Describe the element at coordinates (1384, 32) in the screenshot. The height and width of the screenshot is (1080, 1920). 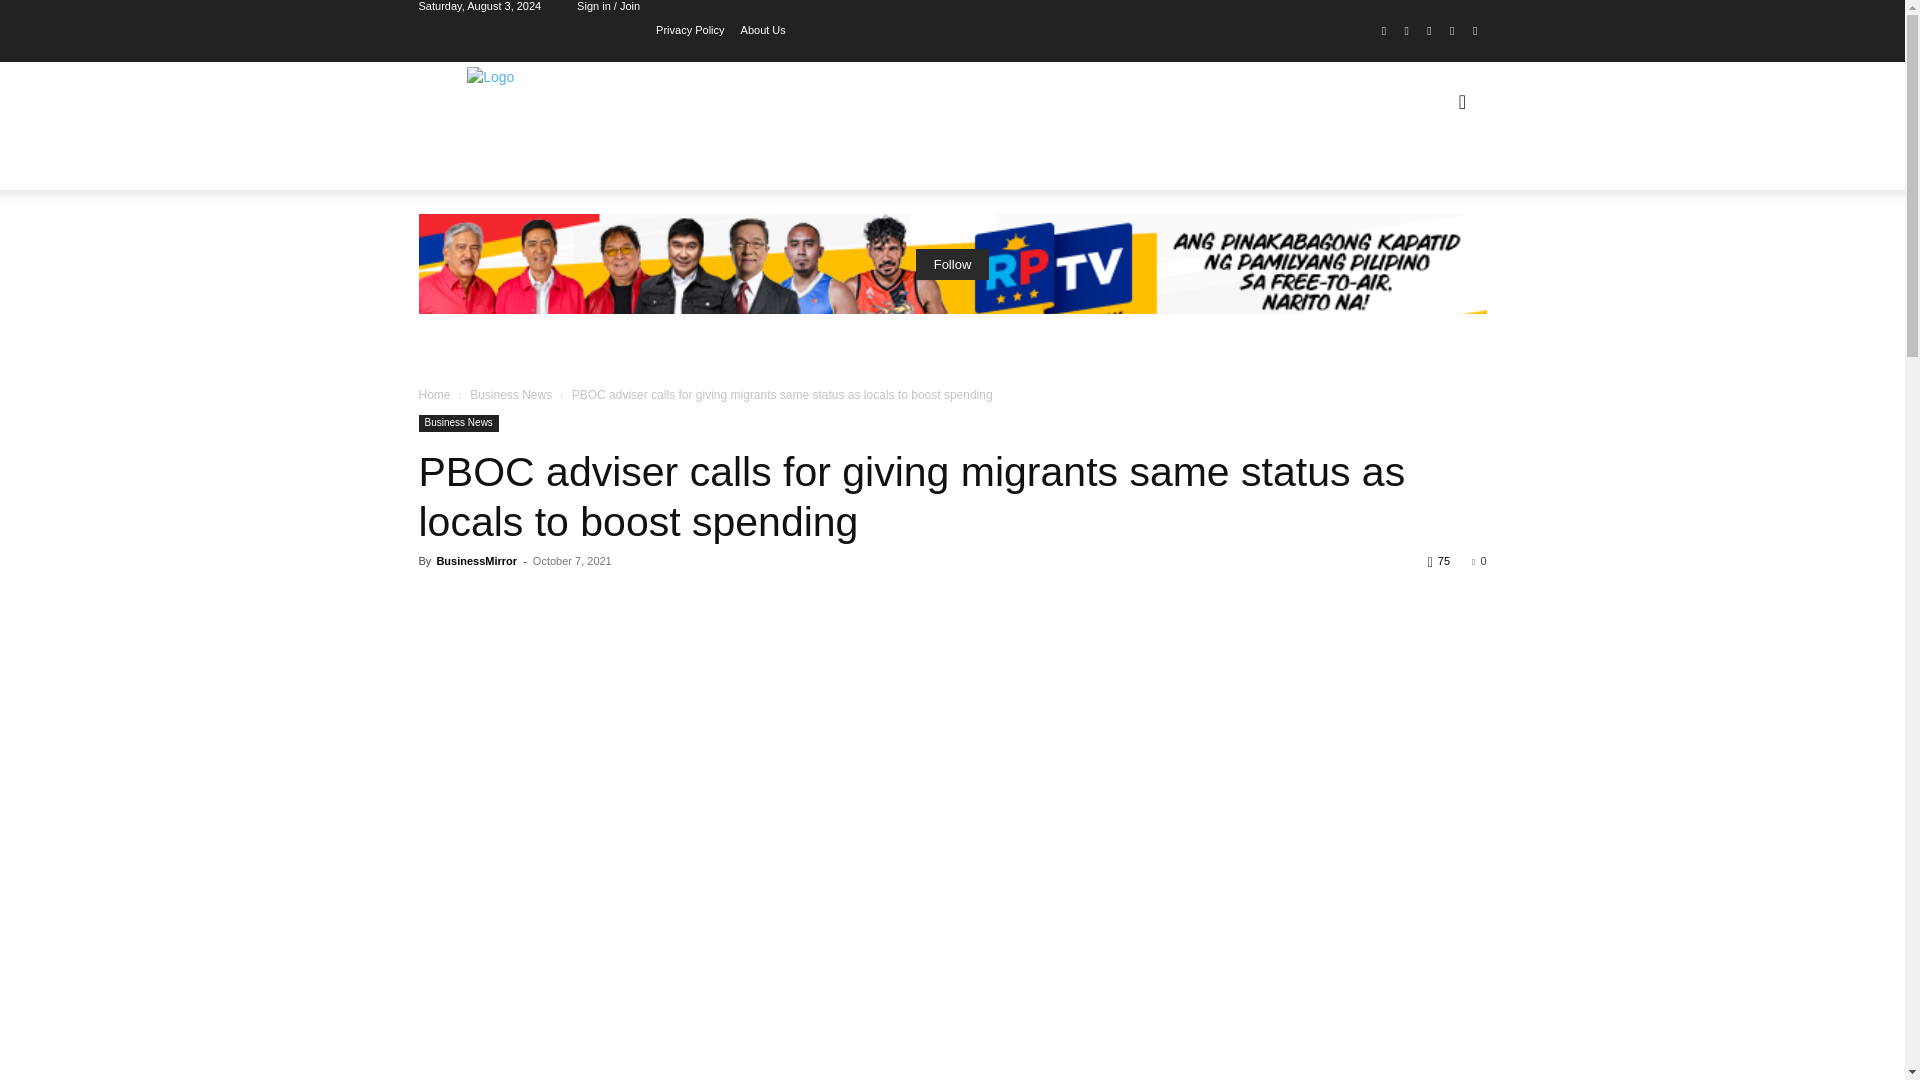
I see `Facebook` at that location.